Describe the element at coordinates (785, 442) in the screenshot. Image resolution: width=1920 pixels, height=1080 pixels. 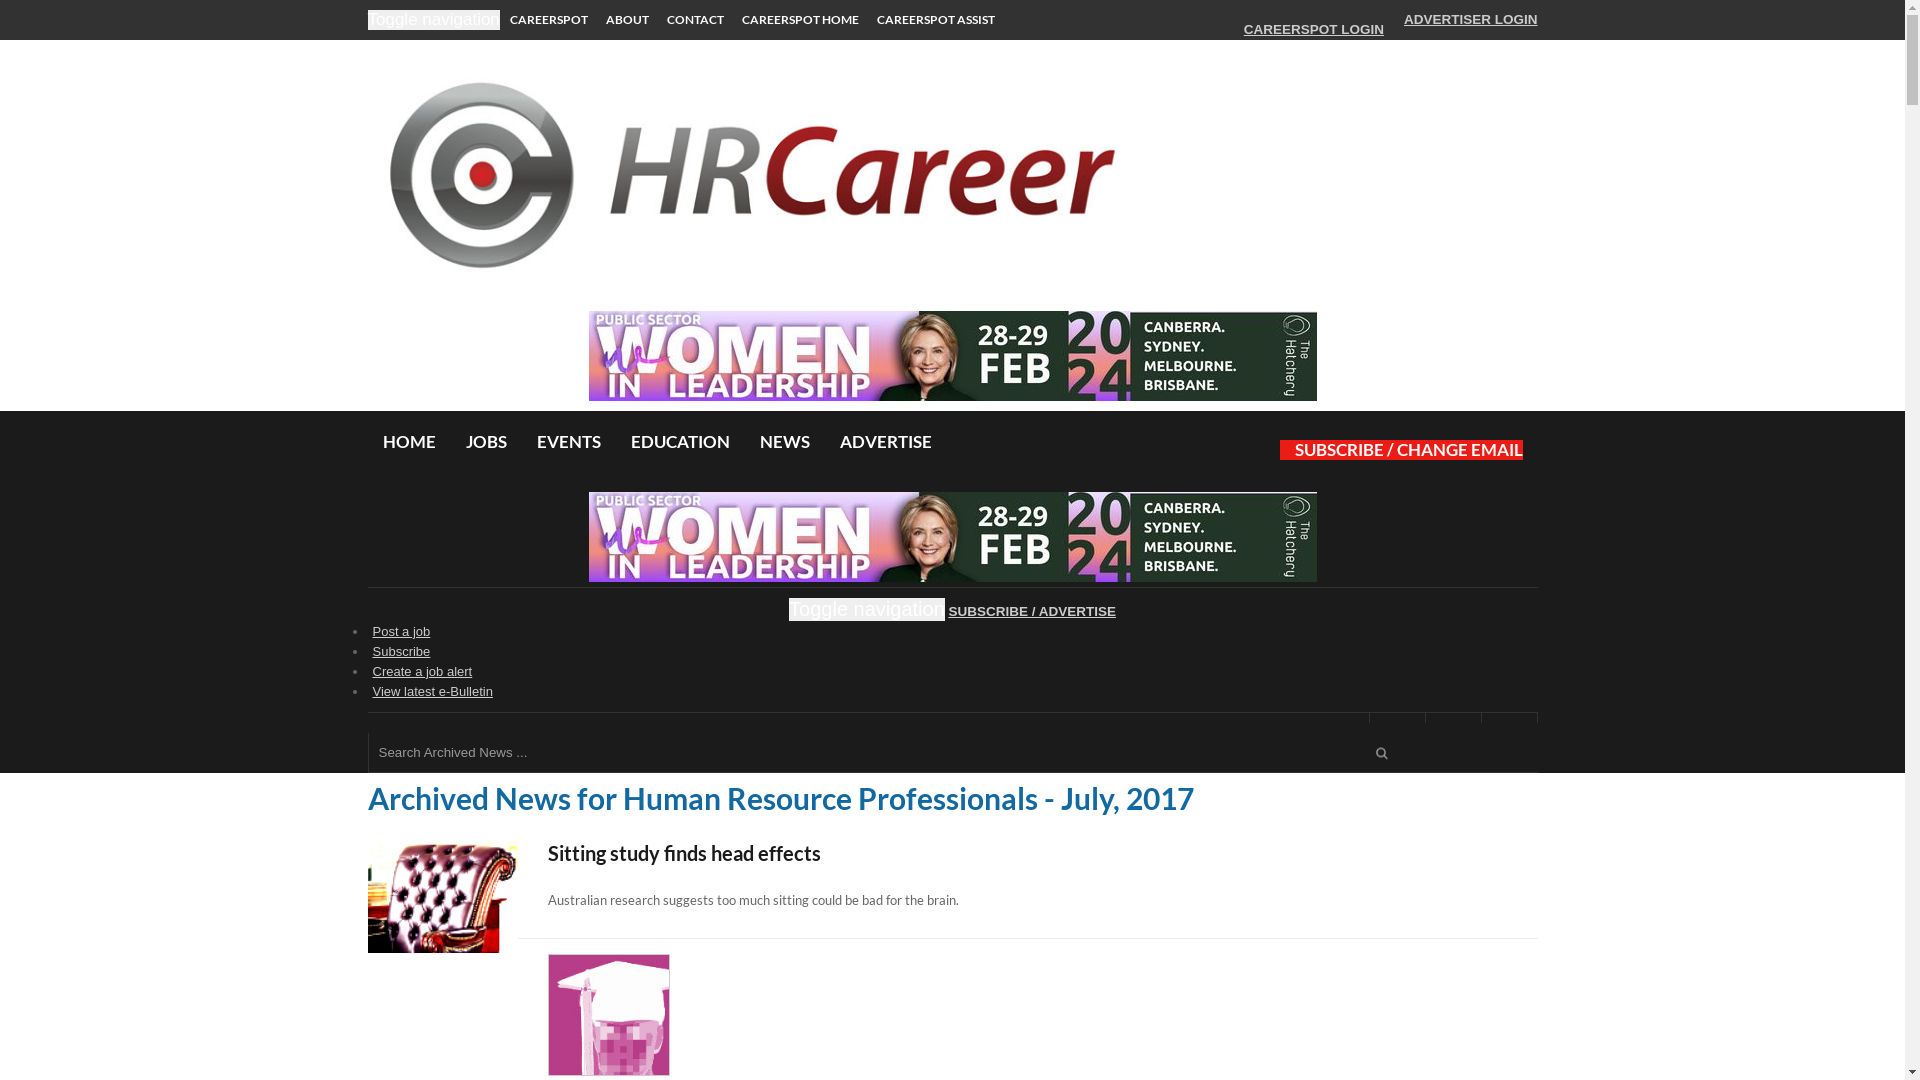
I see `NEWS` at that location.